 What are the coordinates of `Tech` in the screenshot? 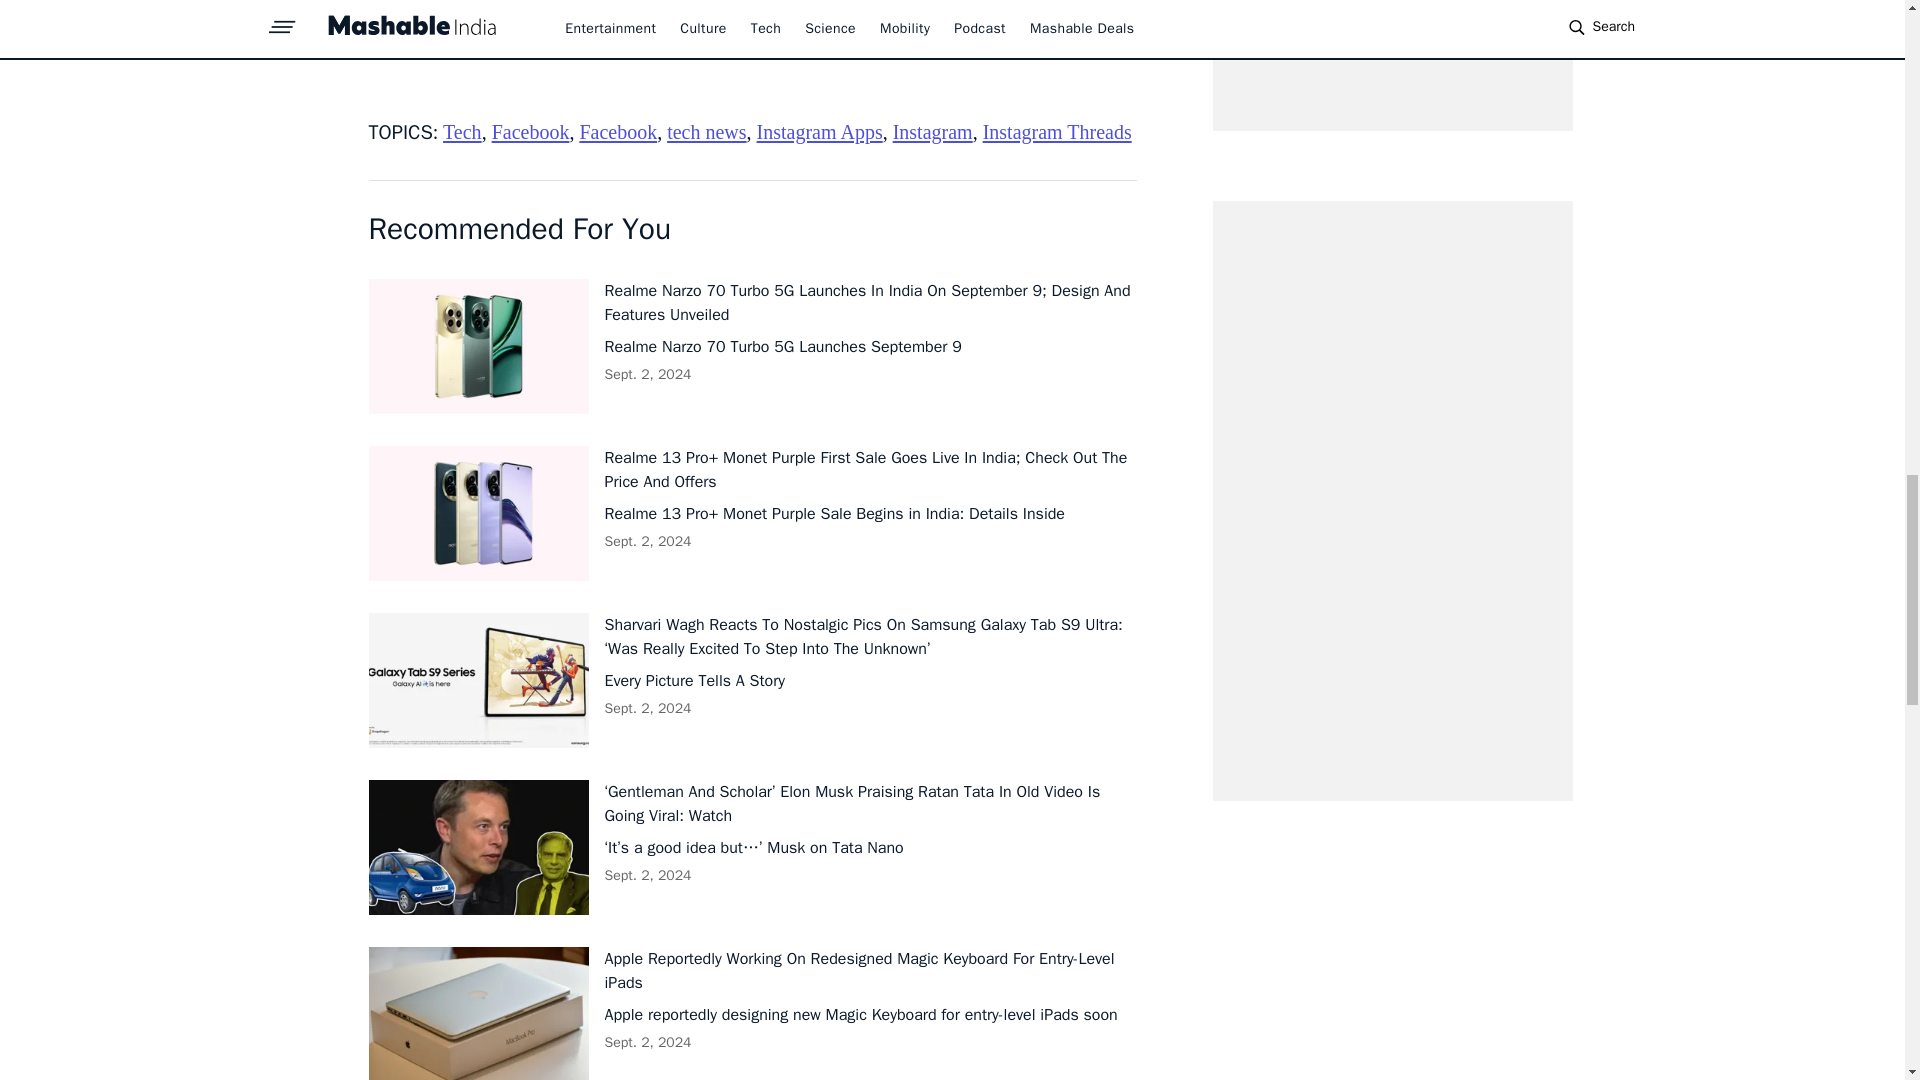 It's located at (462, 131).